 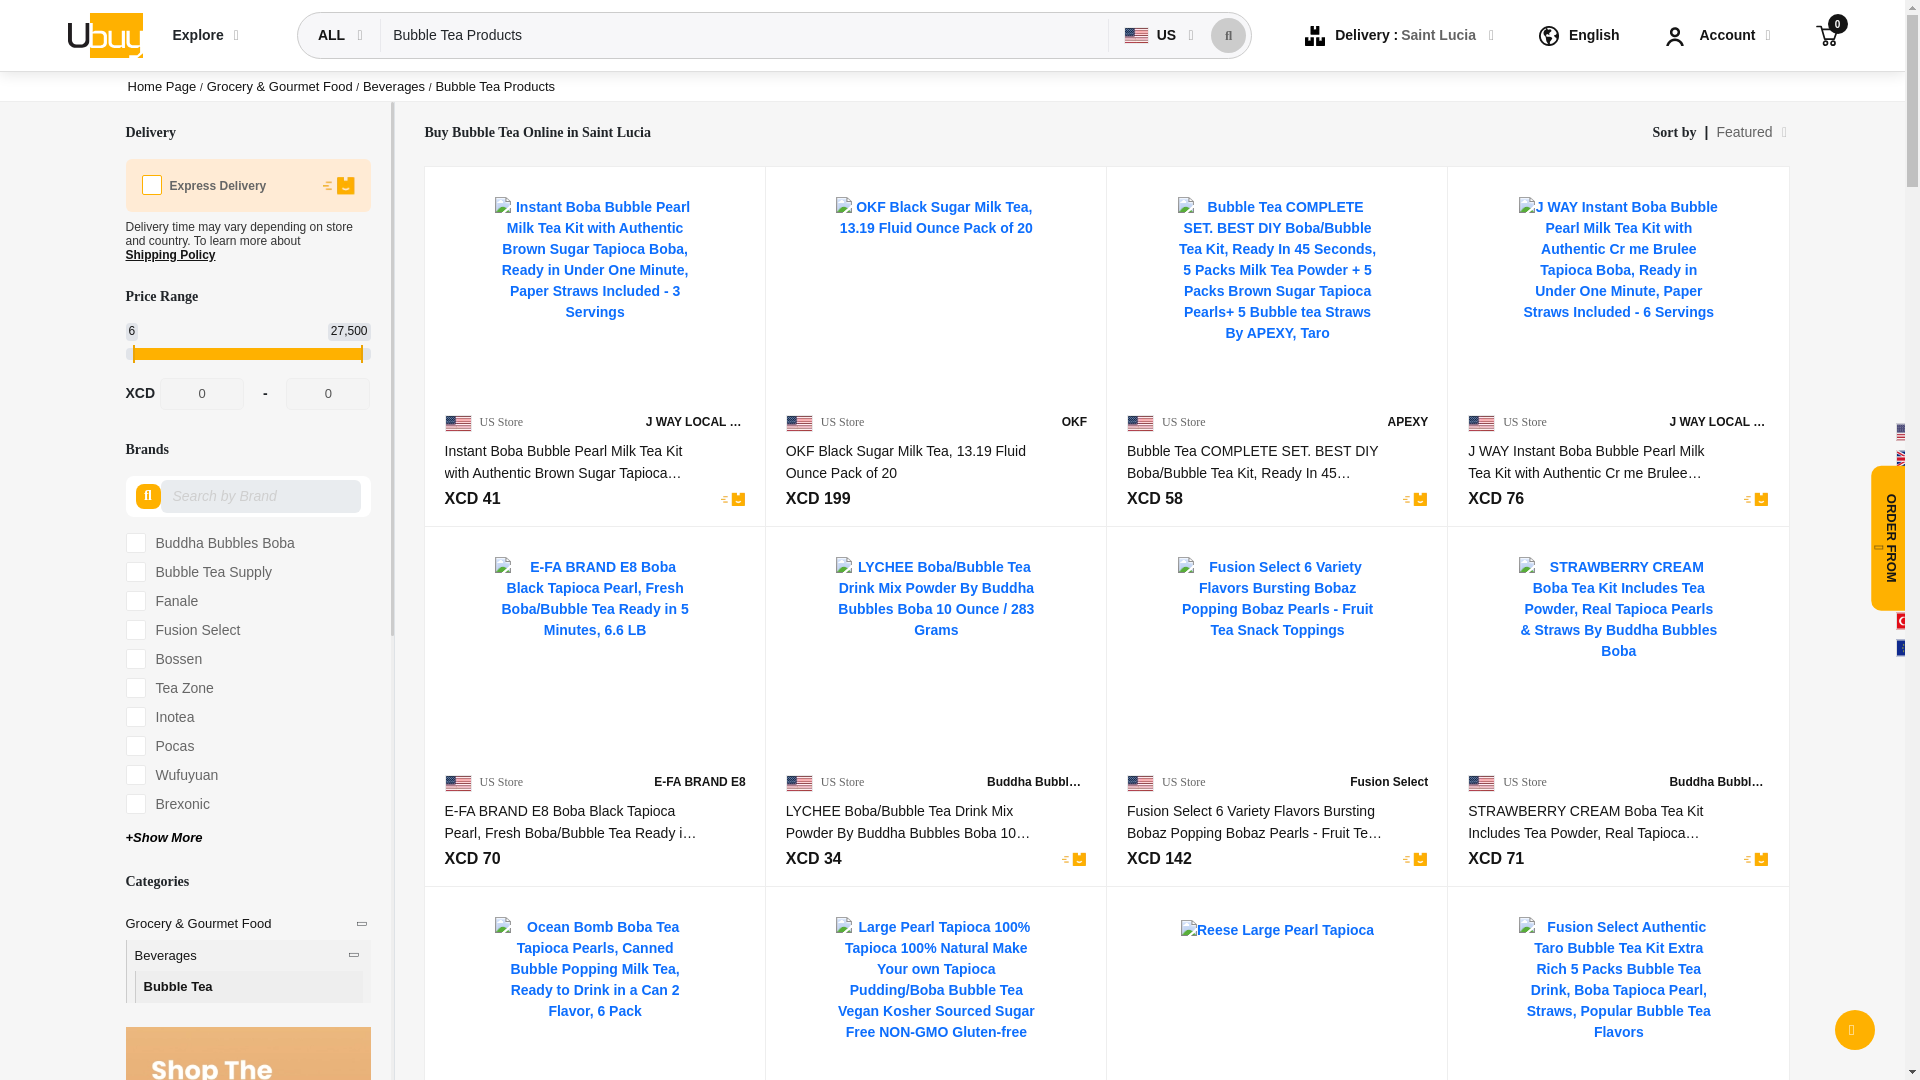 What do you see at coordinates (334, 35) in the screenshot?
I see `ALL` at bounding box center [334, 35].